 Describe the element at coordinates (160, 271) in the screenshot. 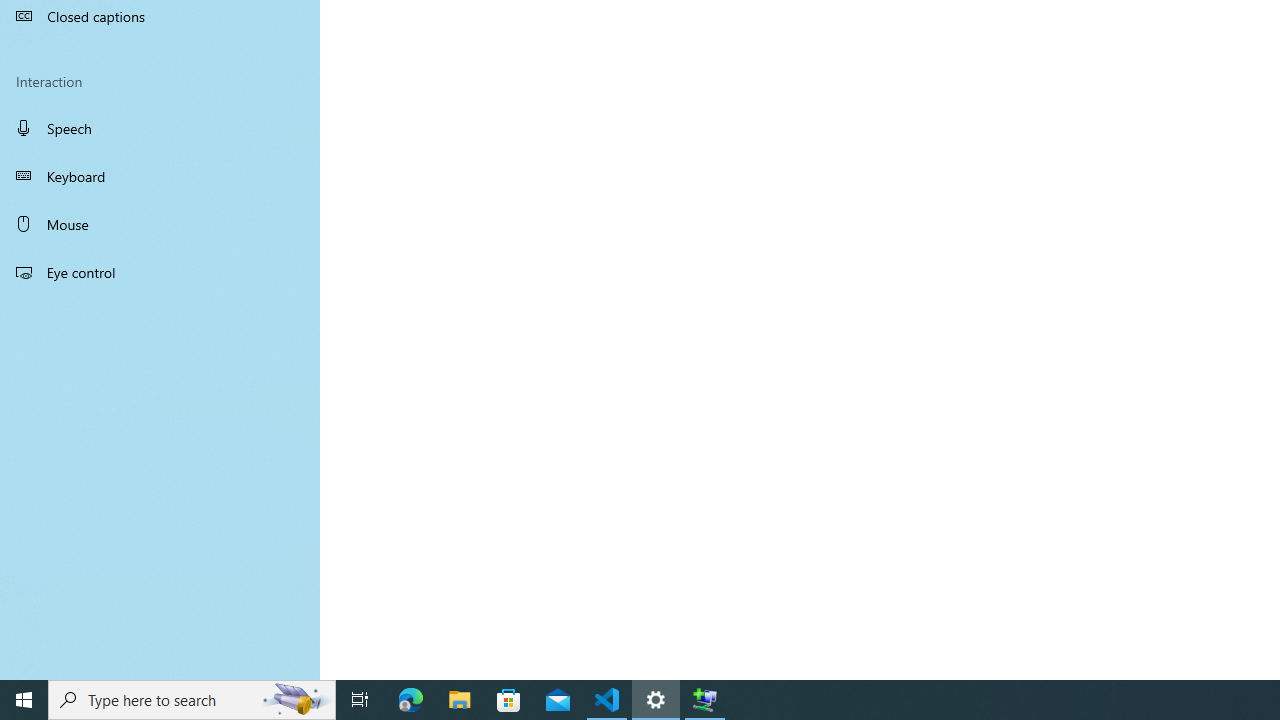

I see `Eye control` at that location.